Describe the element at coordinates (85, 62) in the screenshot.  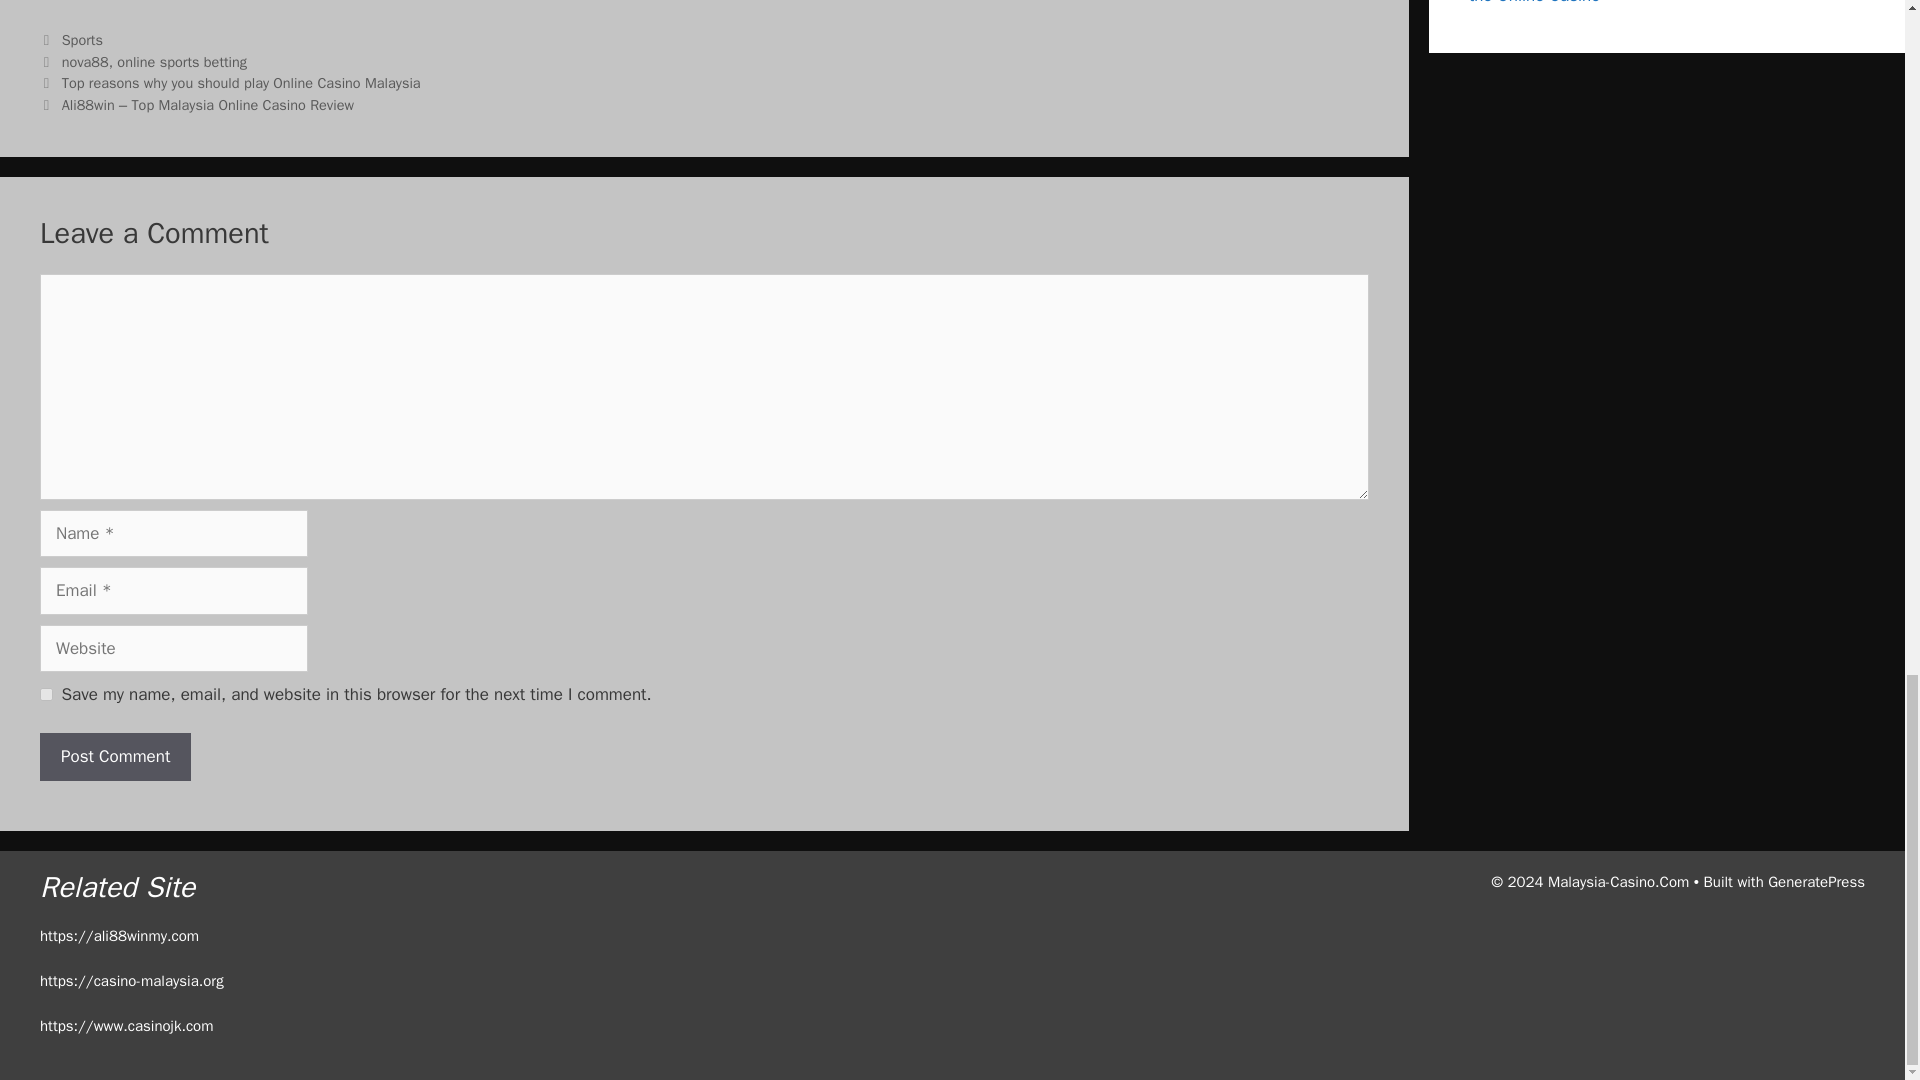
I see `nova88` at that location.